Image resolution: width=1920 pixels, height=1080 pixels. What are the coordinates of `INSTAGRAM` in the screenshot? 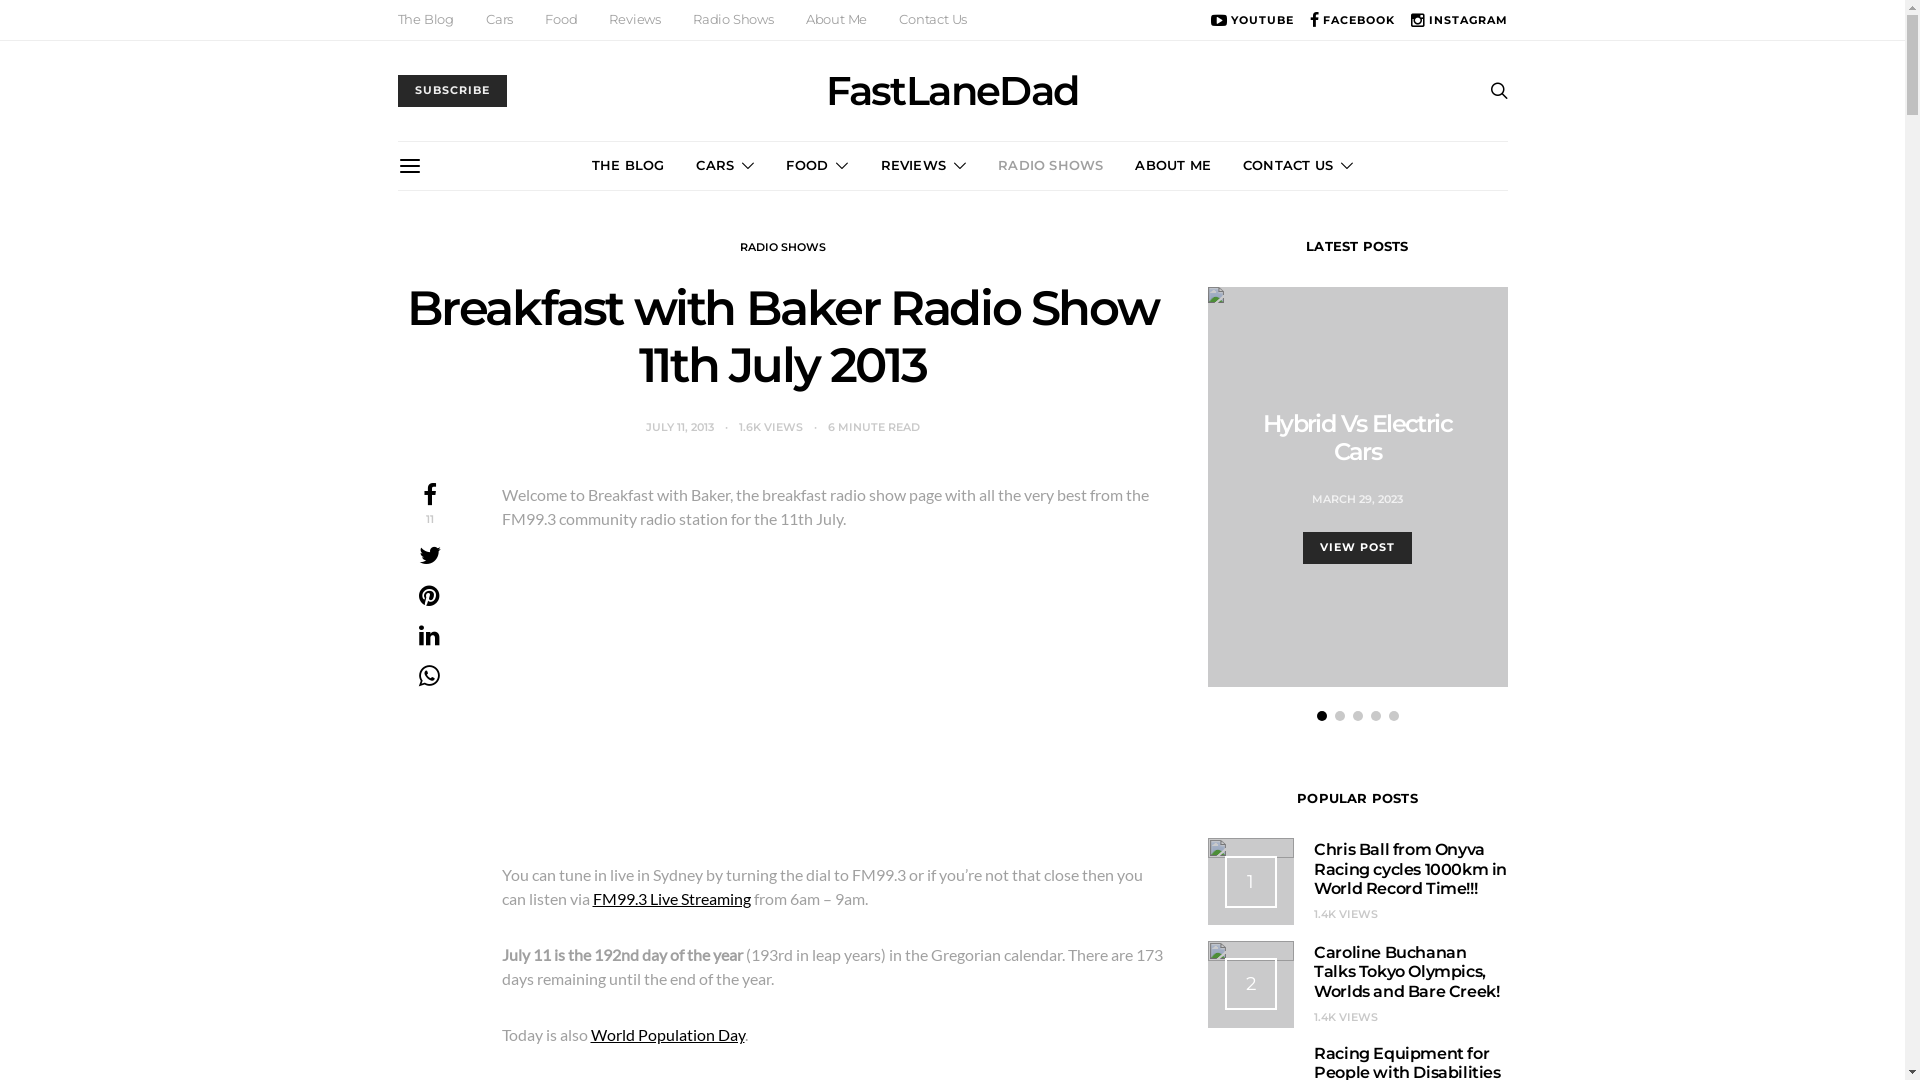 It's located at (1460, 20).